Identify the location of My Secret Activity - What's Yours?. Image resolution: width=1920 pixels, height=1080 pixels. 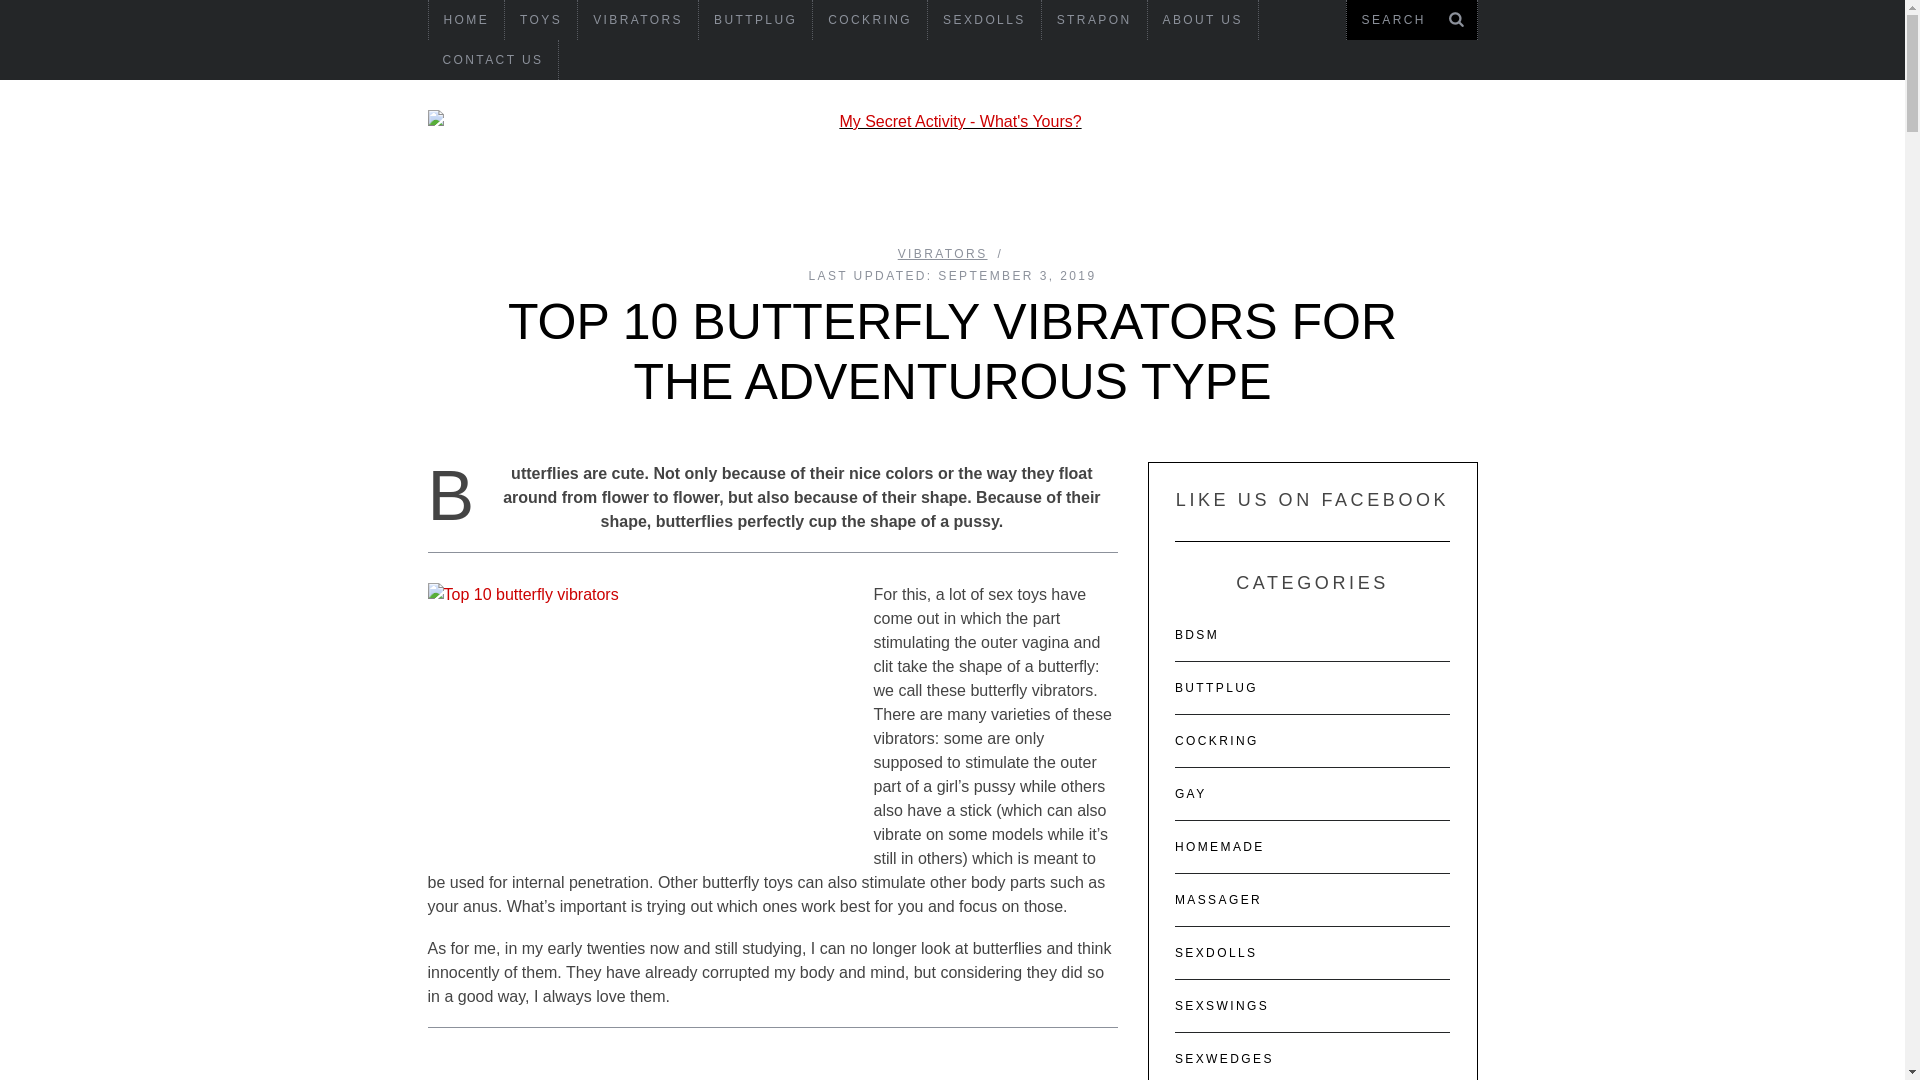
(953, 122).